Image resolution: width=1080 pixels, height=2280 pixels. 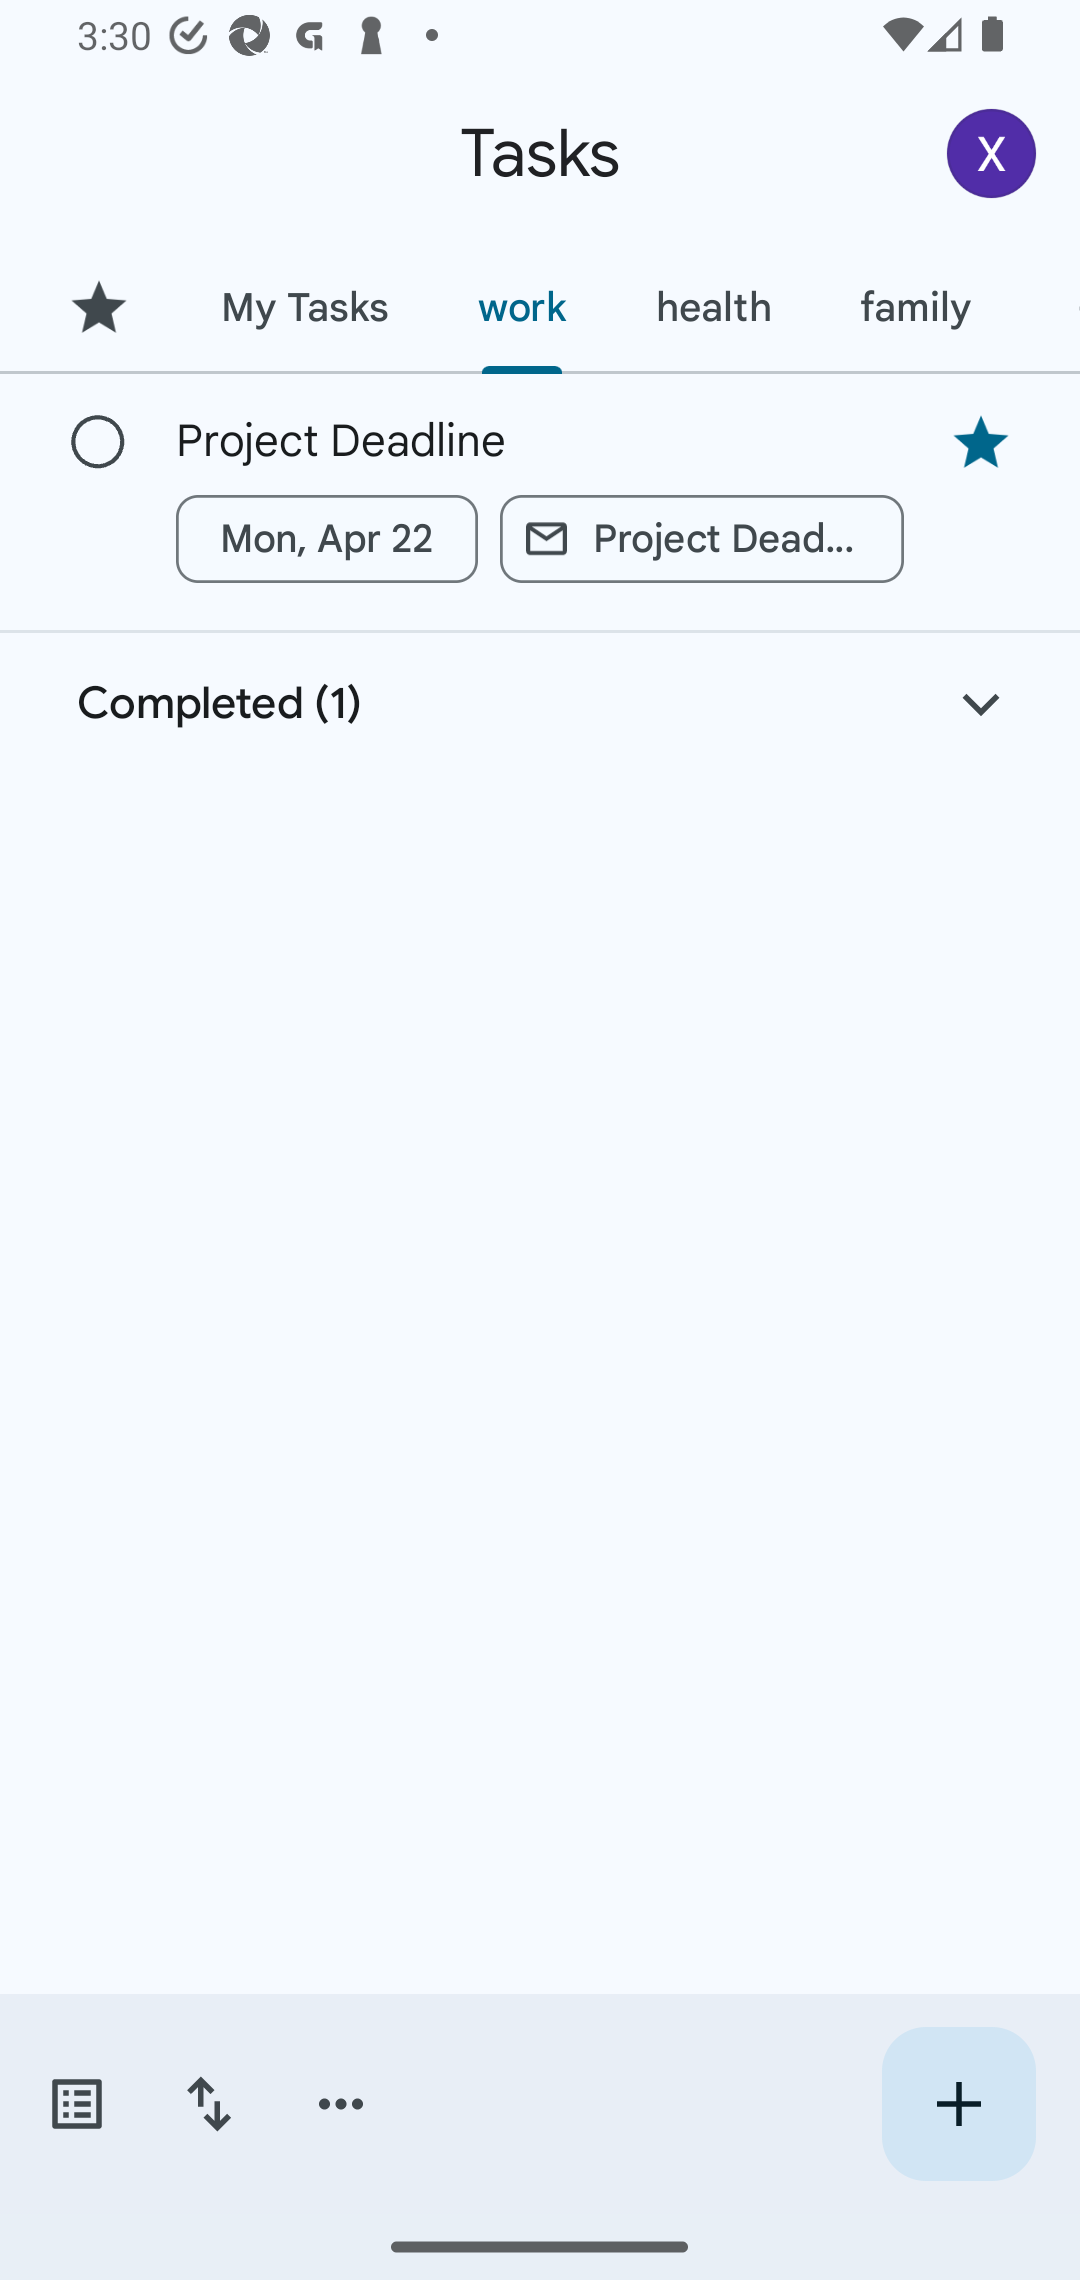 What do you see at coordinates (702, 538) in the screenshot?
I see `Project Deadline Related link` at bounding box center [702, 538].